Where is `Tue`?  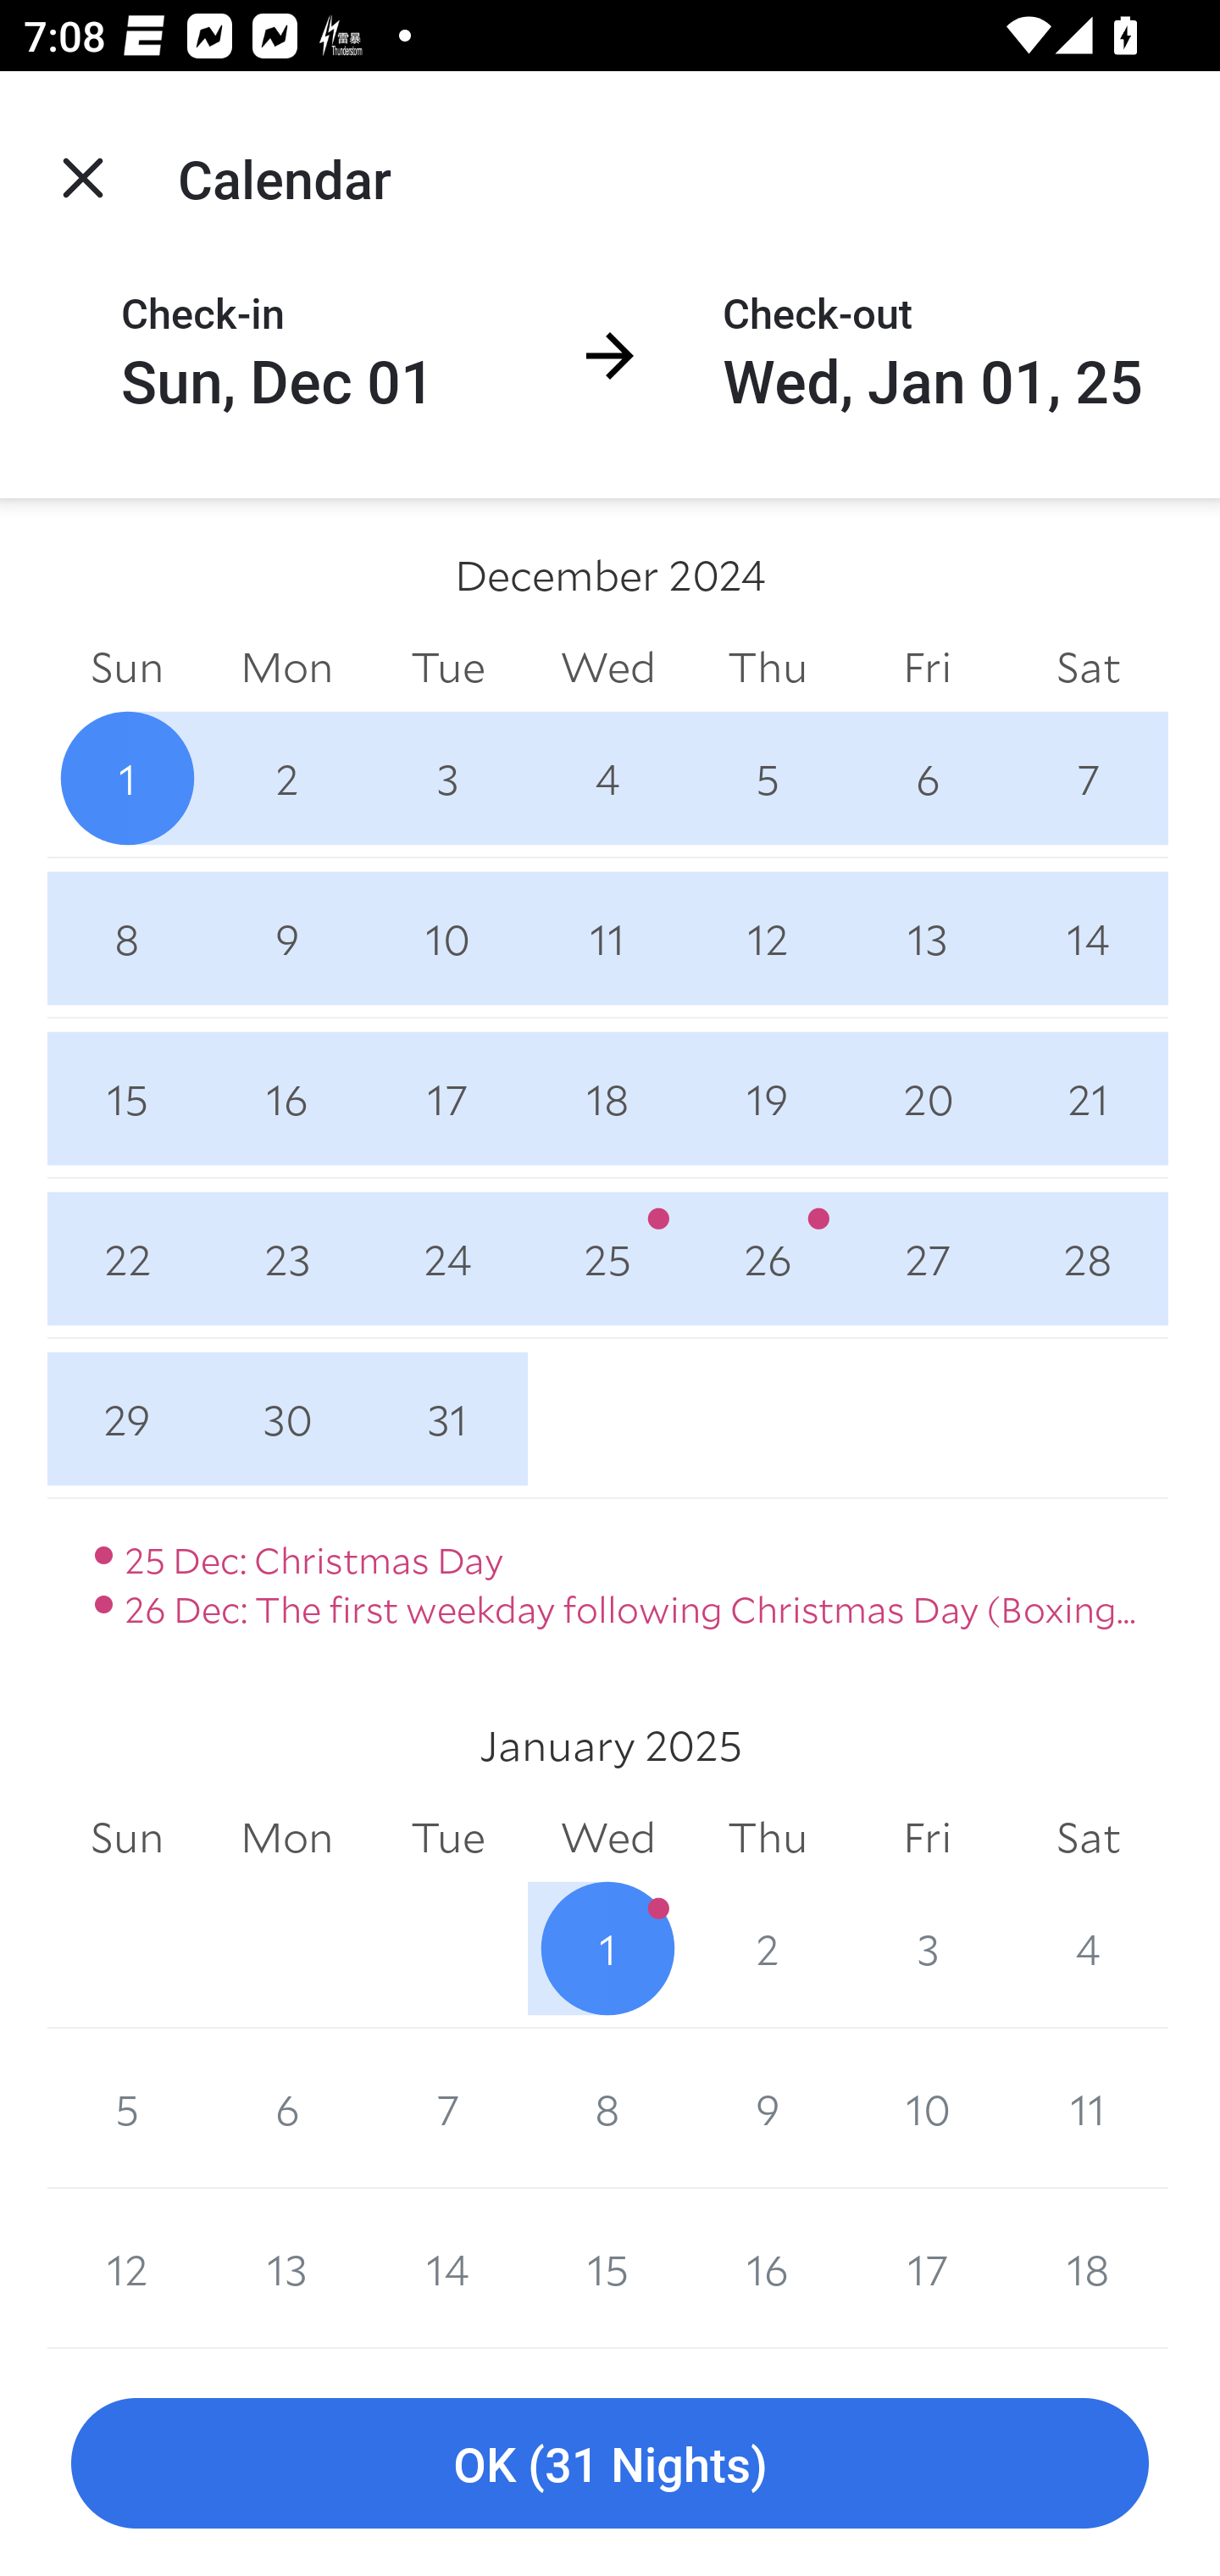
Tue is located at coordinates (447, 666).